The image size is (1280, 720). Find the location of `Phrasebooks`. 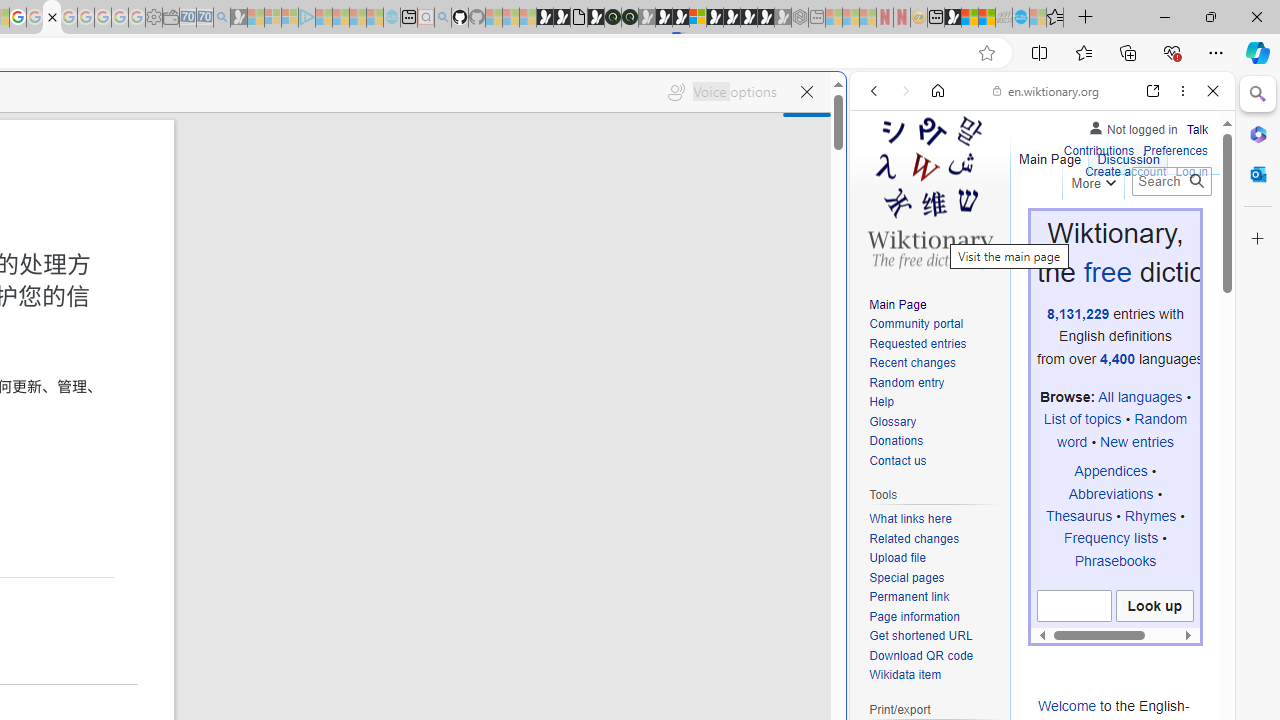

Phrasebooks is located at coordinates (1115, 560).